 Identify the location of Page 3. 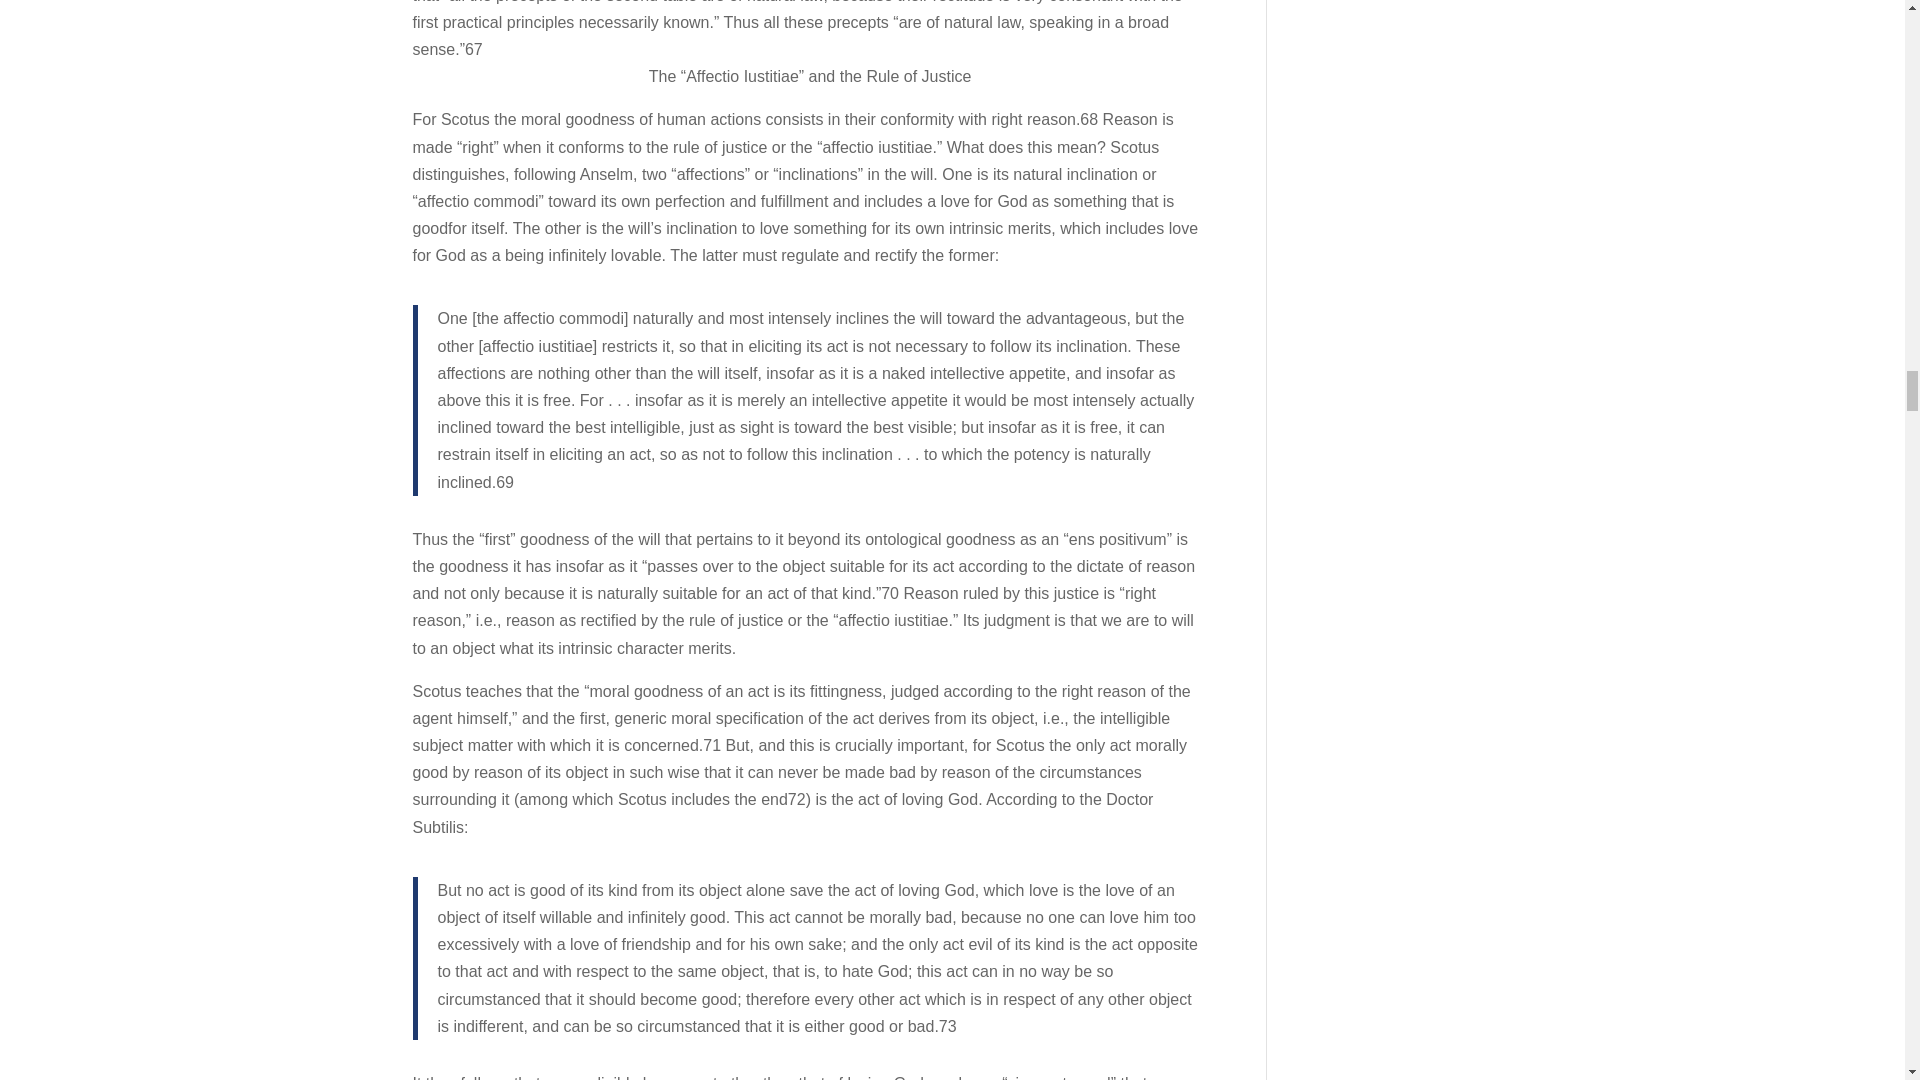
(810, 32).